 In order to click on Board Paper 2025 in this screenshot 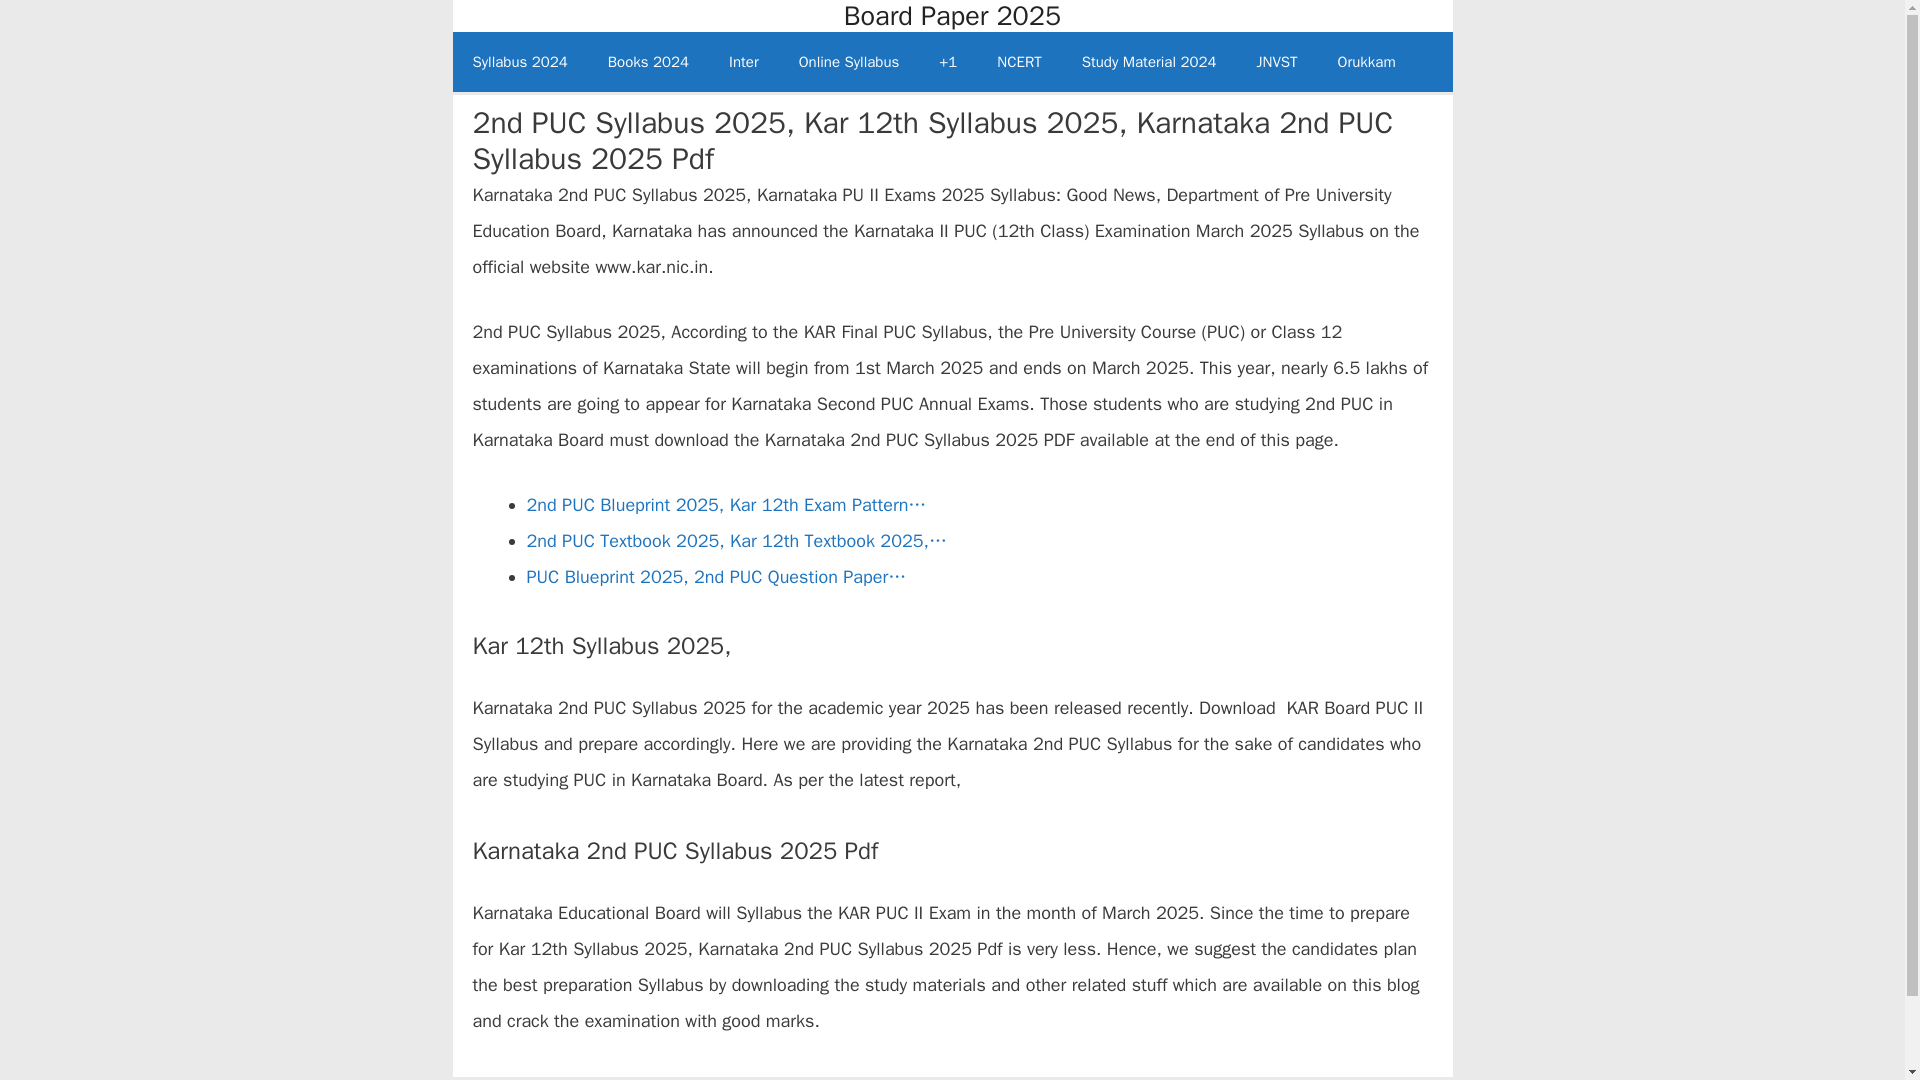, I will do `click(952, 16)`.